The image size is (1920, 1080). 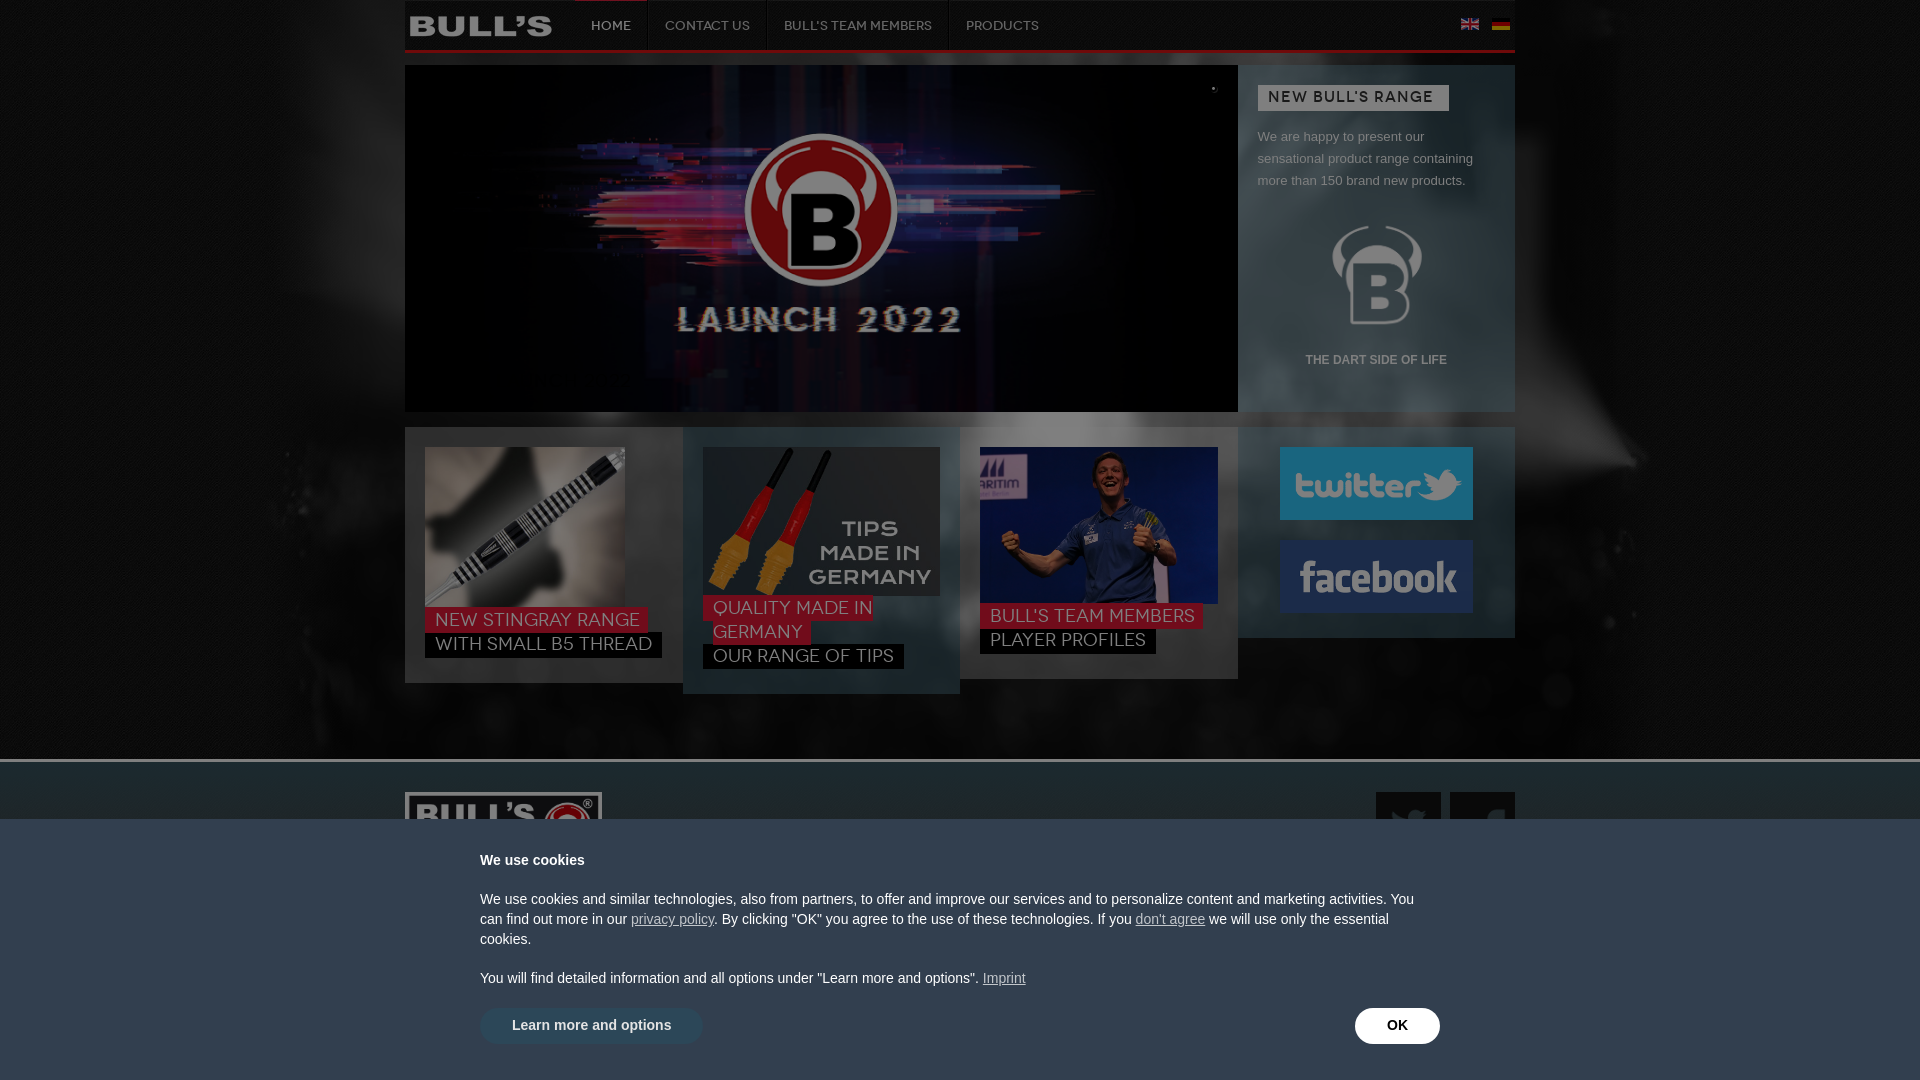 I want to click on NEW STINGRAY RANGE, so click(x=538, y=620).